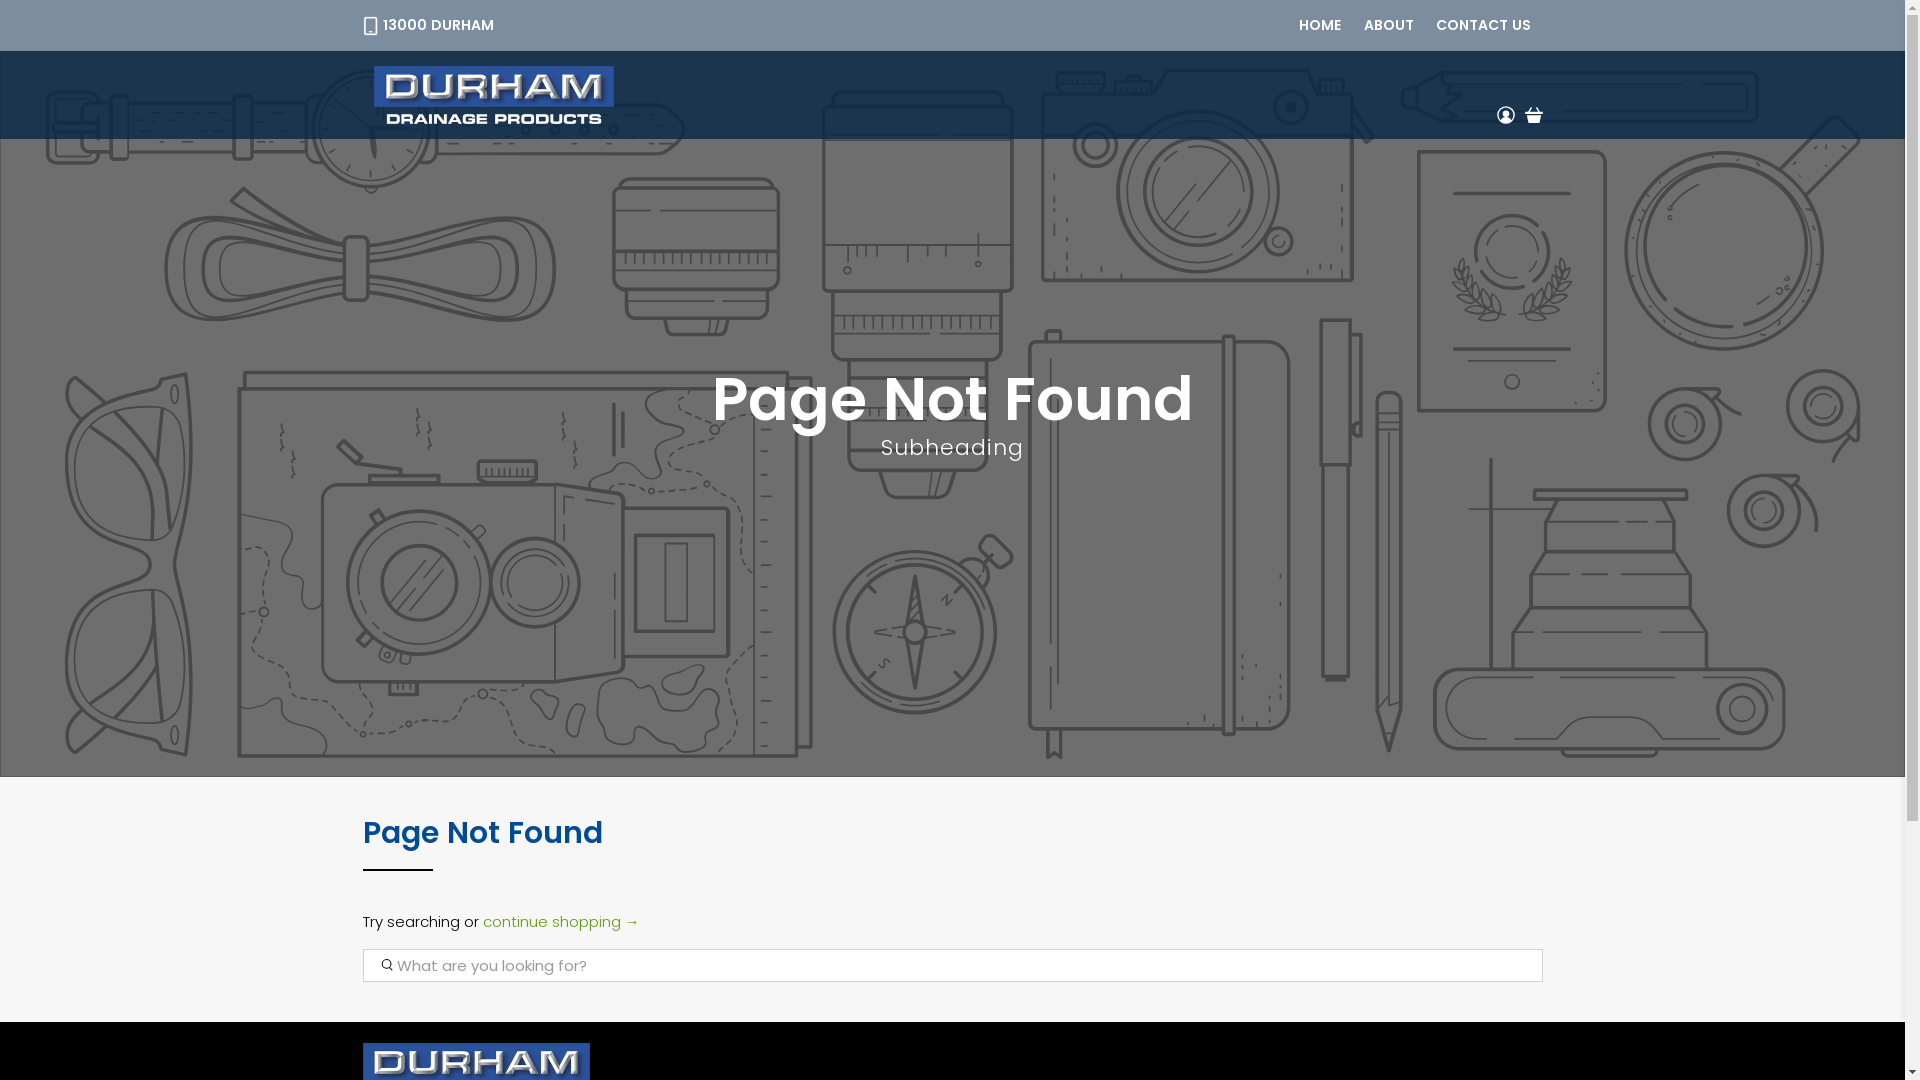 This screenshot has height=1080, width=1920. What do you see at coordinates (1388, 26) in the screenshot?
I see `ABOUT` at bounding box center [1388, 26].